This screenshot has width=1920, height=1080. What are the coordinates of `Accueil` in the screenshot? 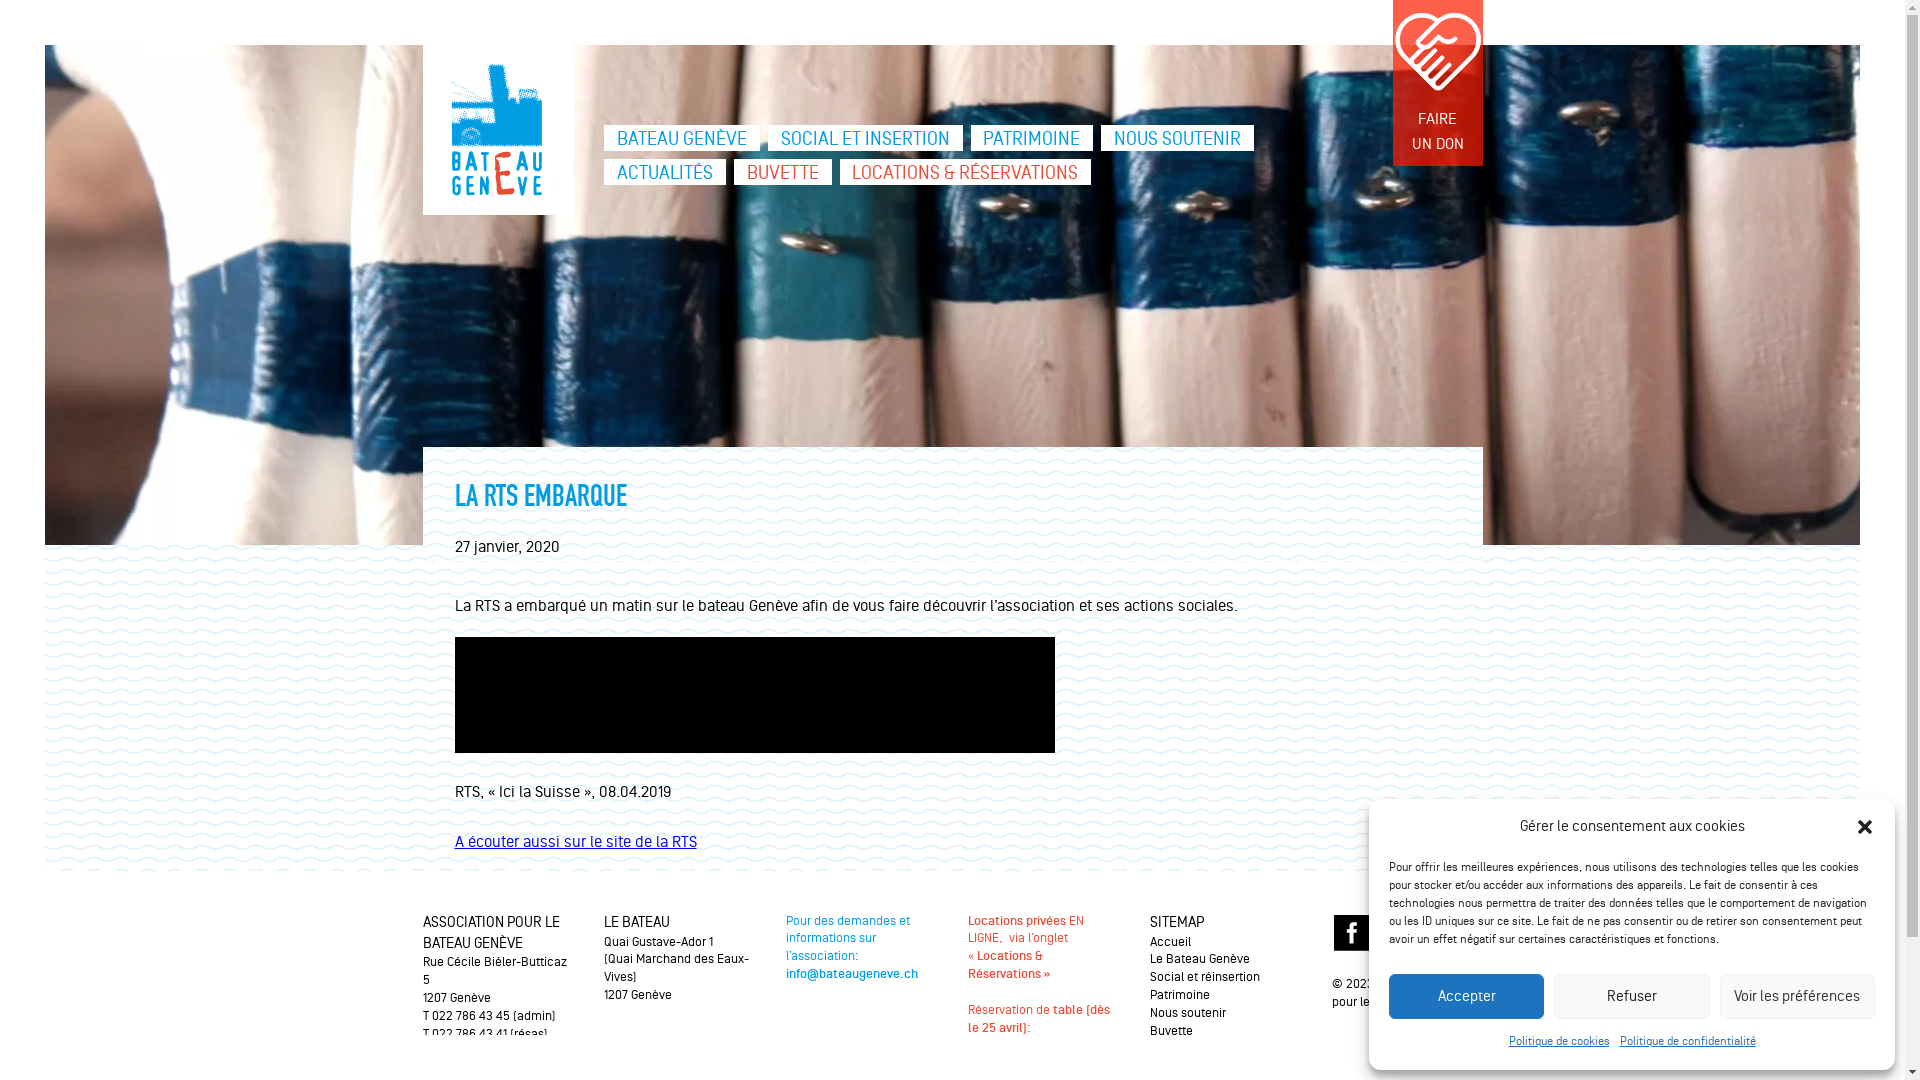 It's located at (1170, 942).